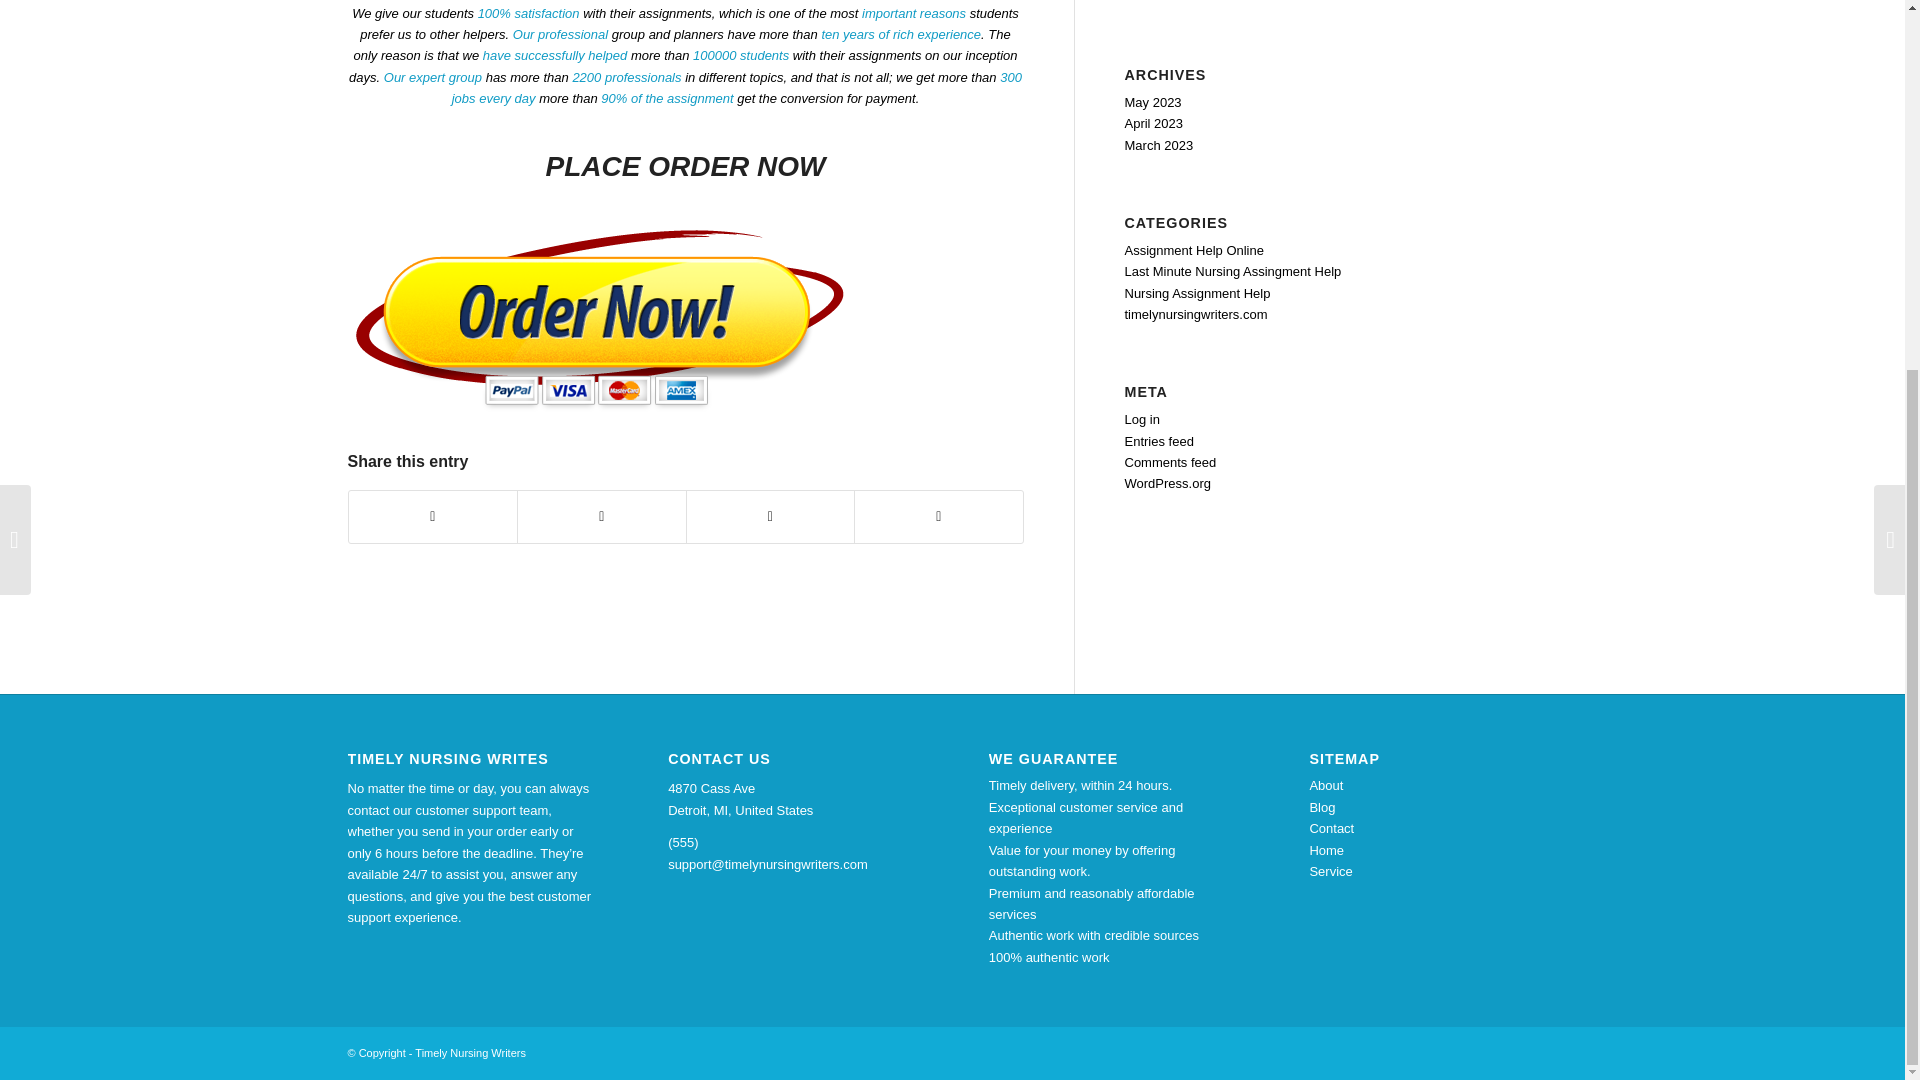 Image resolution: width=1920 pixels, height=1080 pixels. I want to click on PLACE ORDER NOW, so click(685, 166).